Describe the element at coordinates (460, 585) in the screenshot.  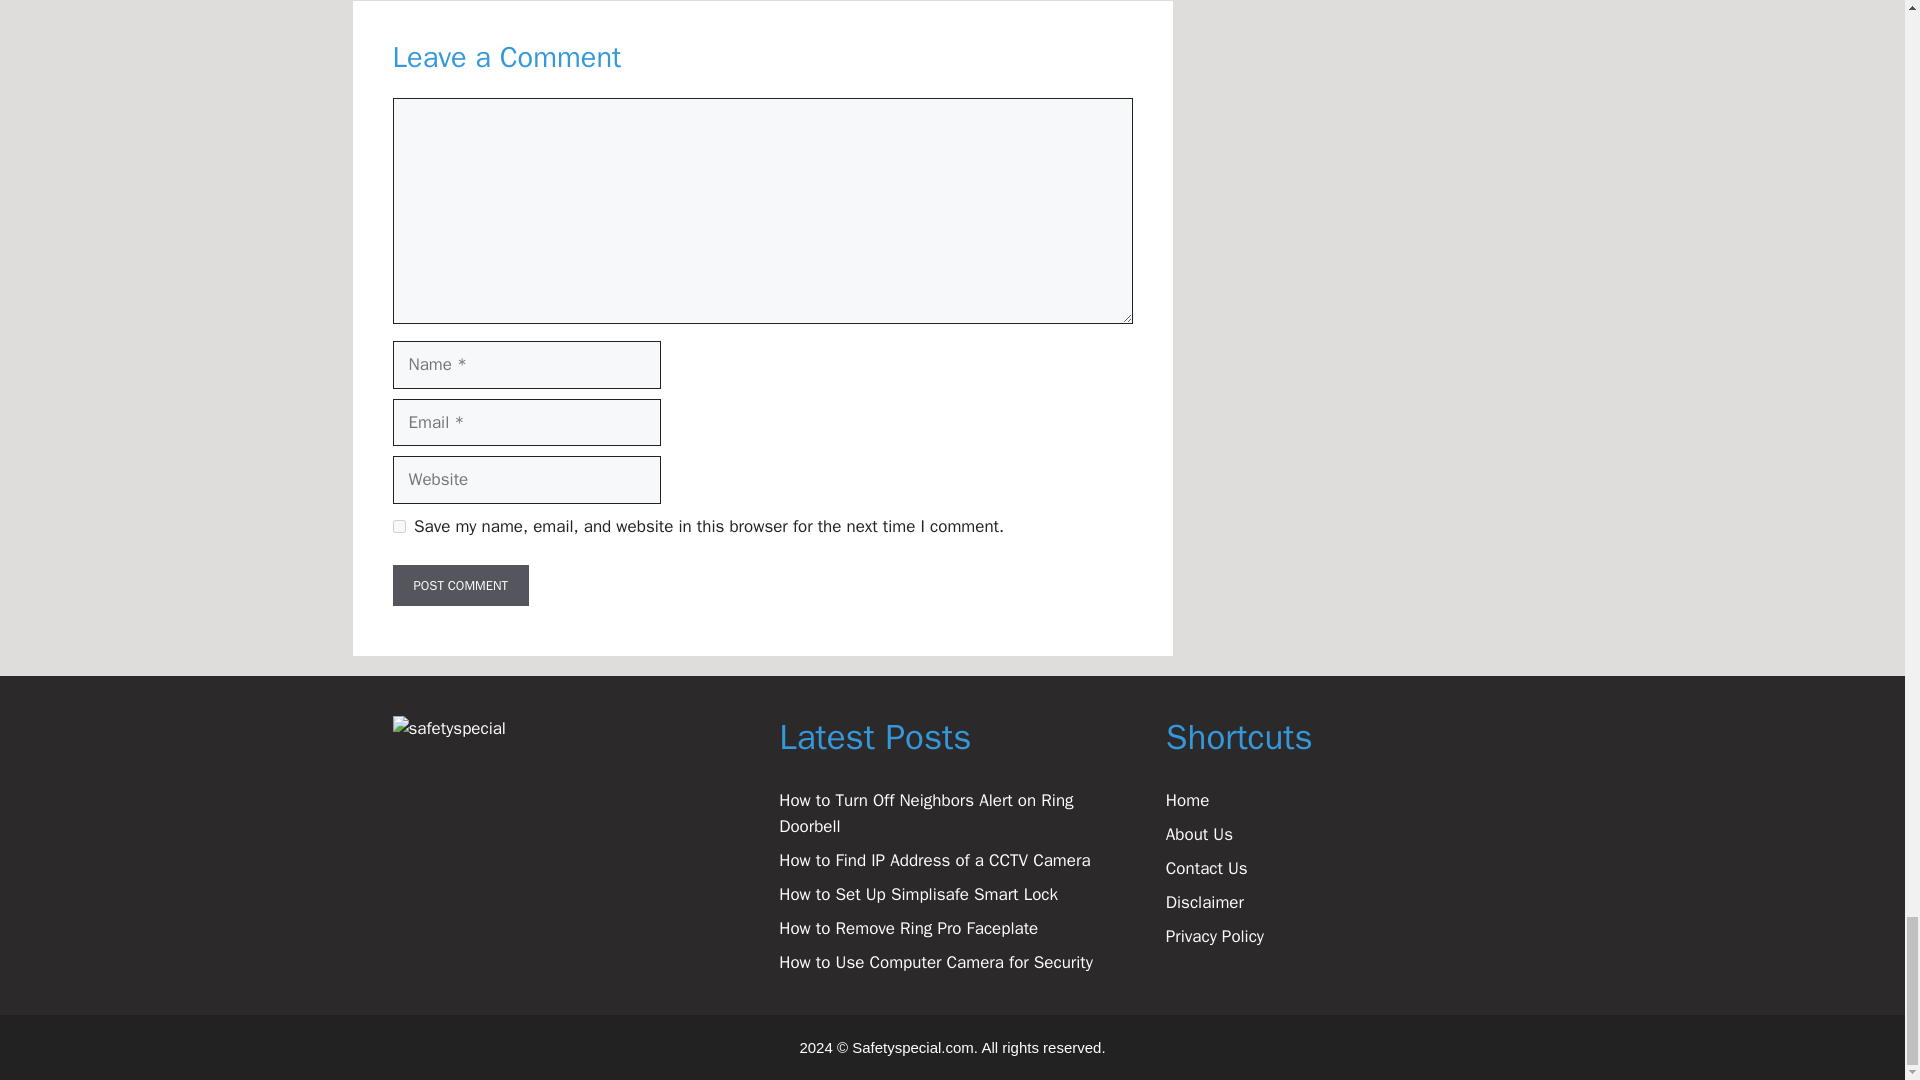
I see `Post Comment` at that location.